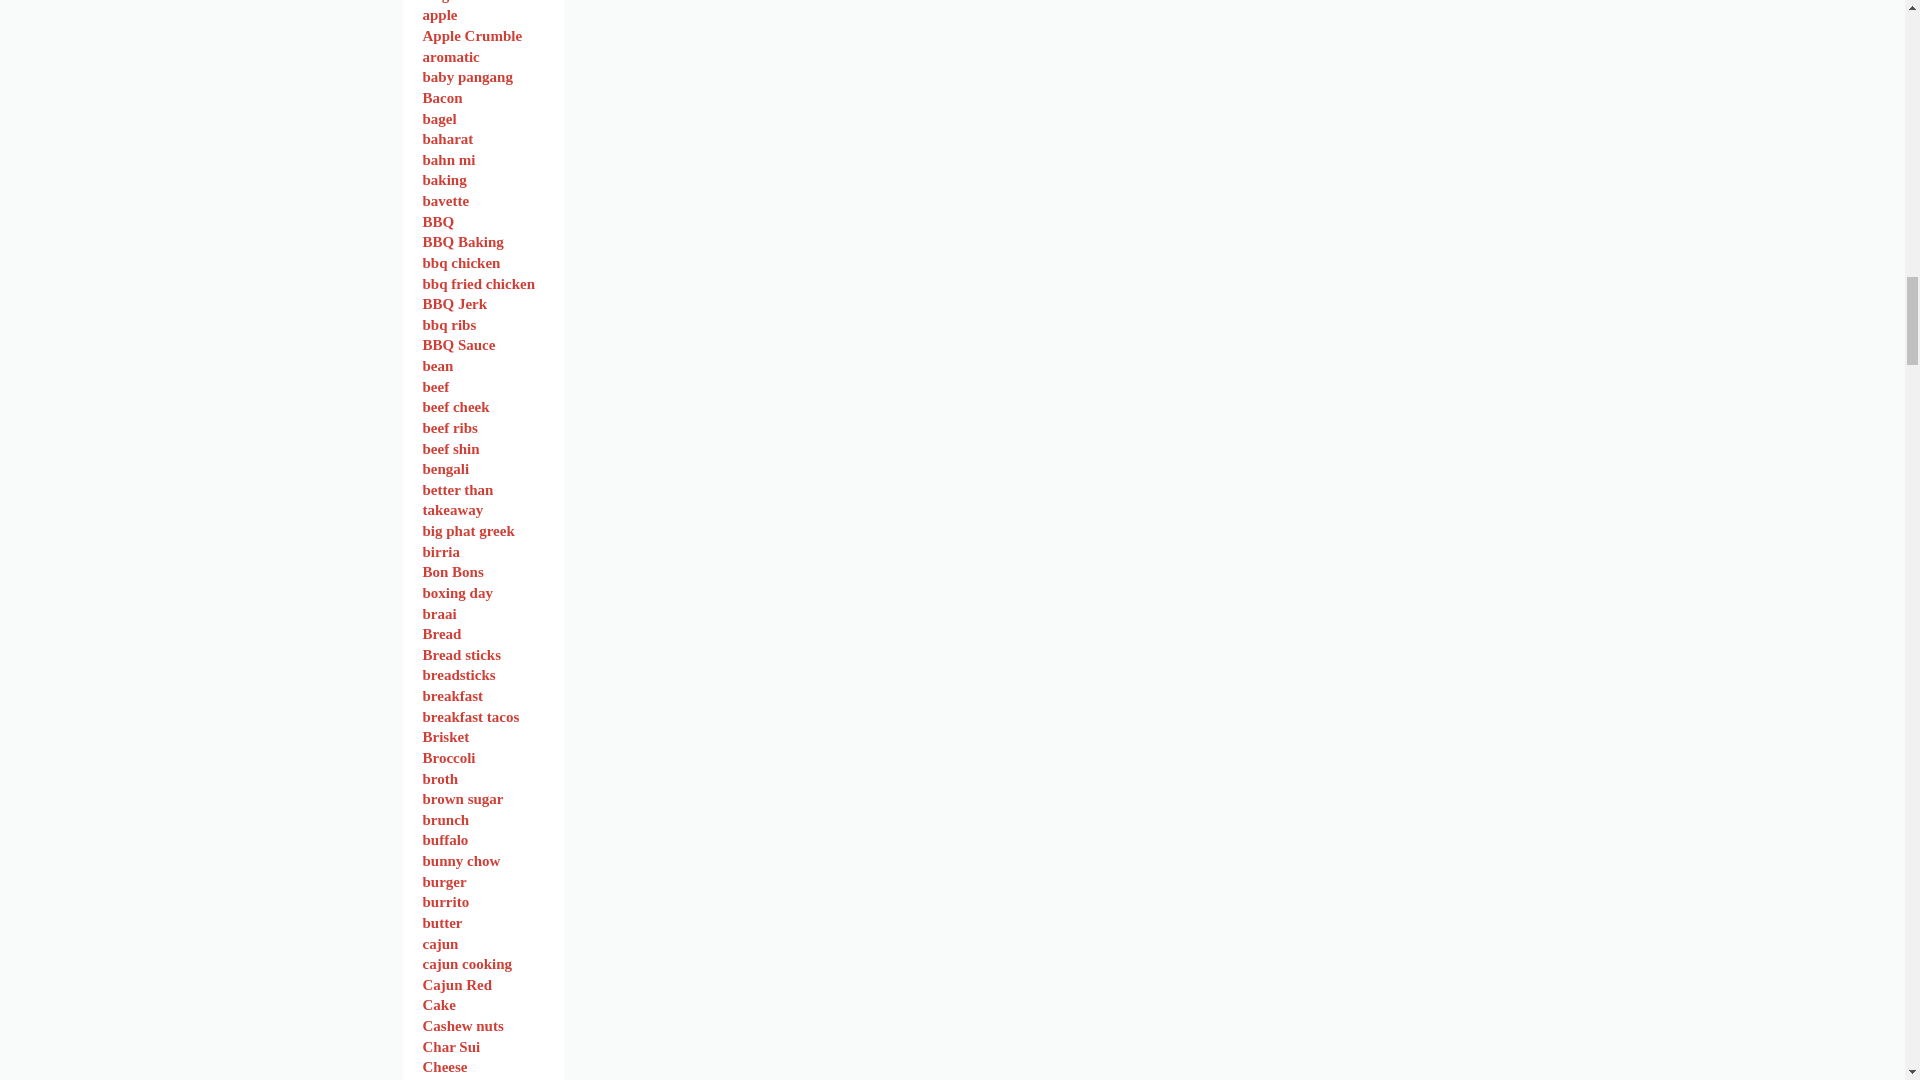  Describe the element at coordinates (447, 138) in the screenshot. I see `Show articles tagged baharat` at that location.